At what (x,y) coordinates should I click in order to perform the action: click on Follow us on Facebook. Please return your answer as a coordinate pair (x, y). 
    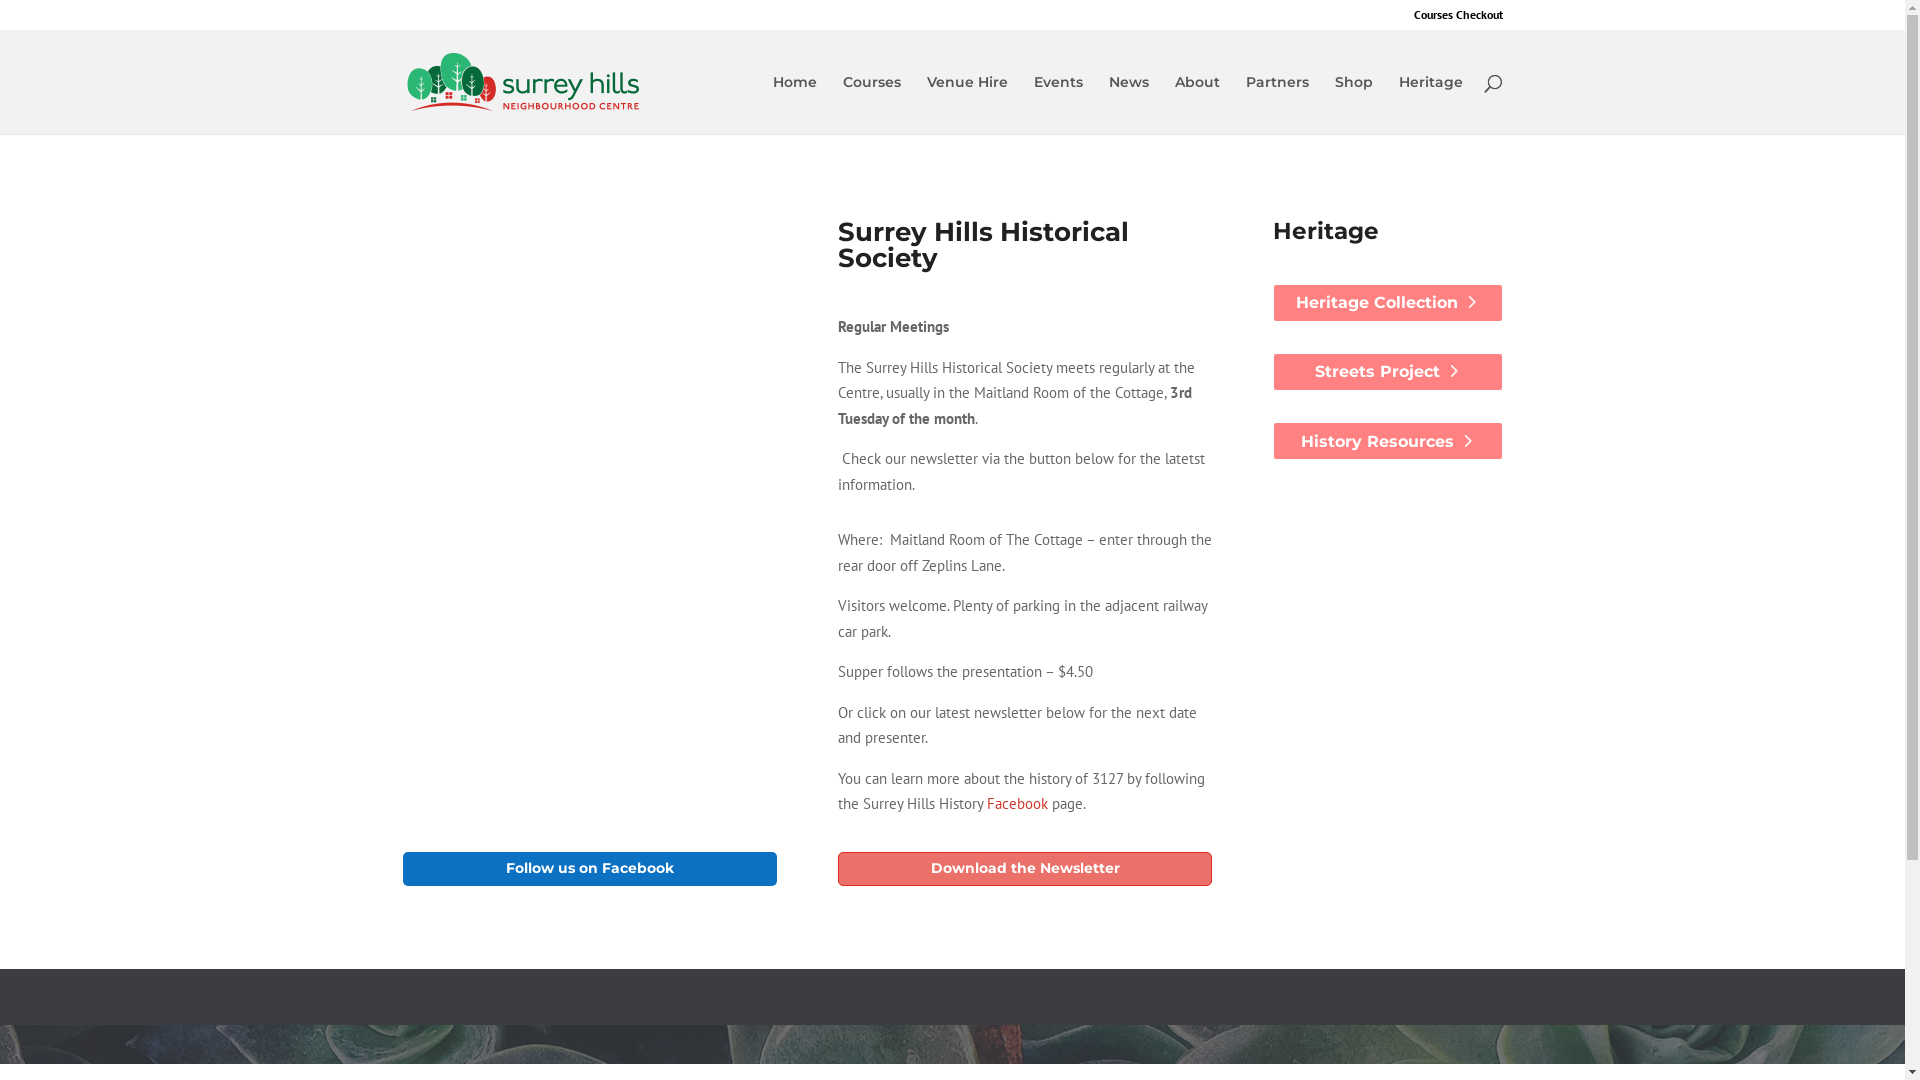
    Looking at the image, I should click on (590, 869).